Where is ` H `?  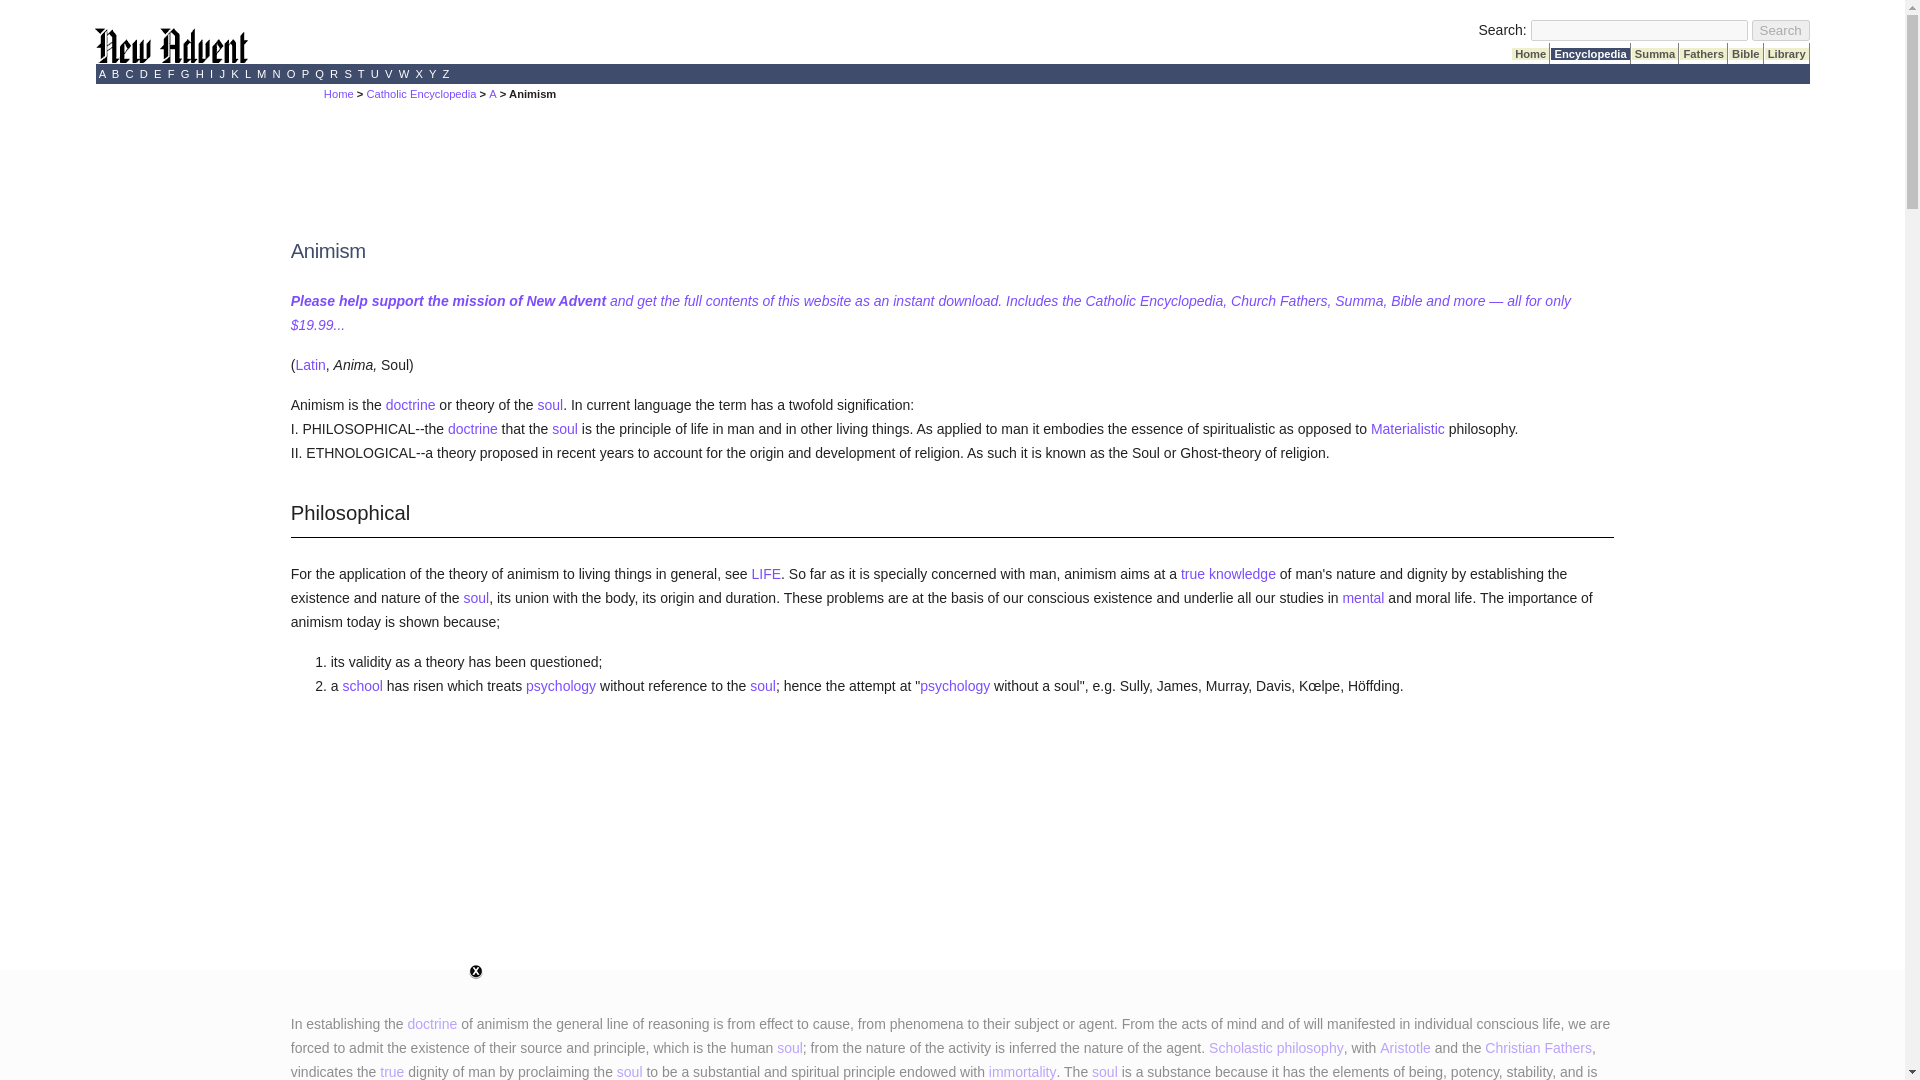
 H  is located at coordinates (200, 74).